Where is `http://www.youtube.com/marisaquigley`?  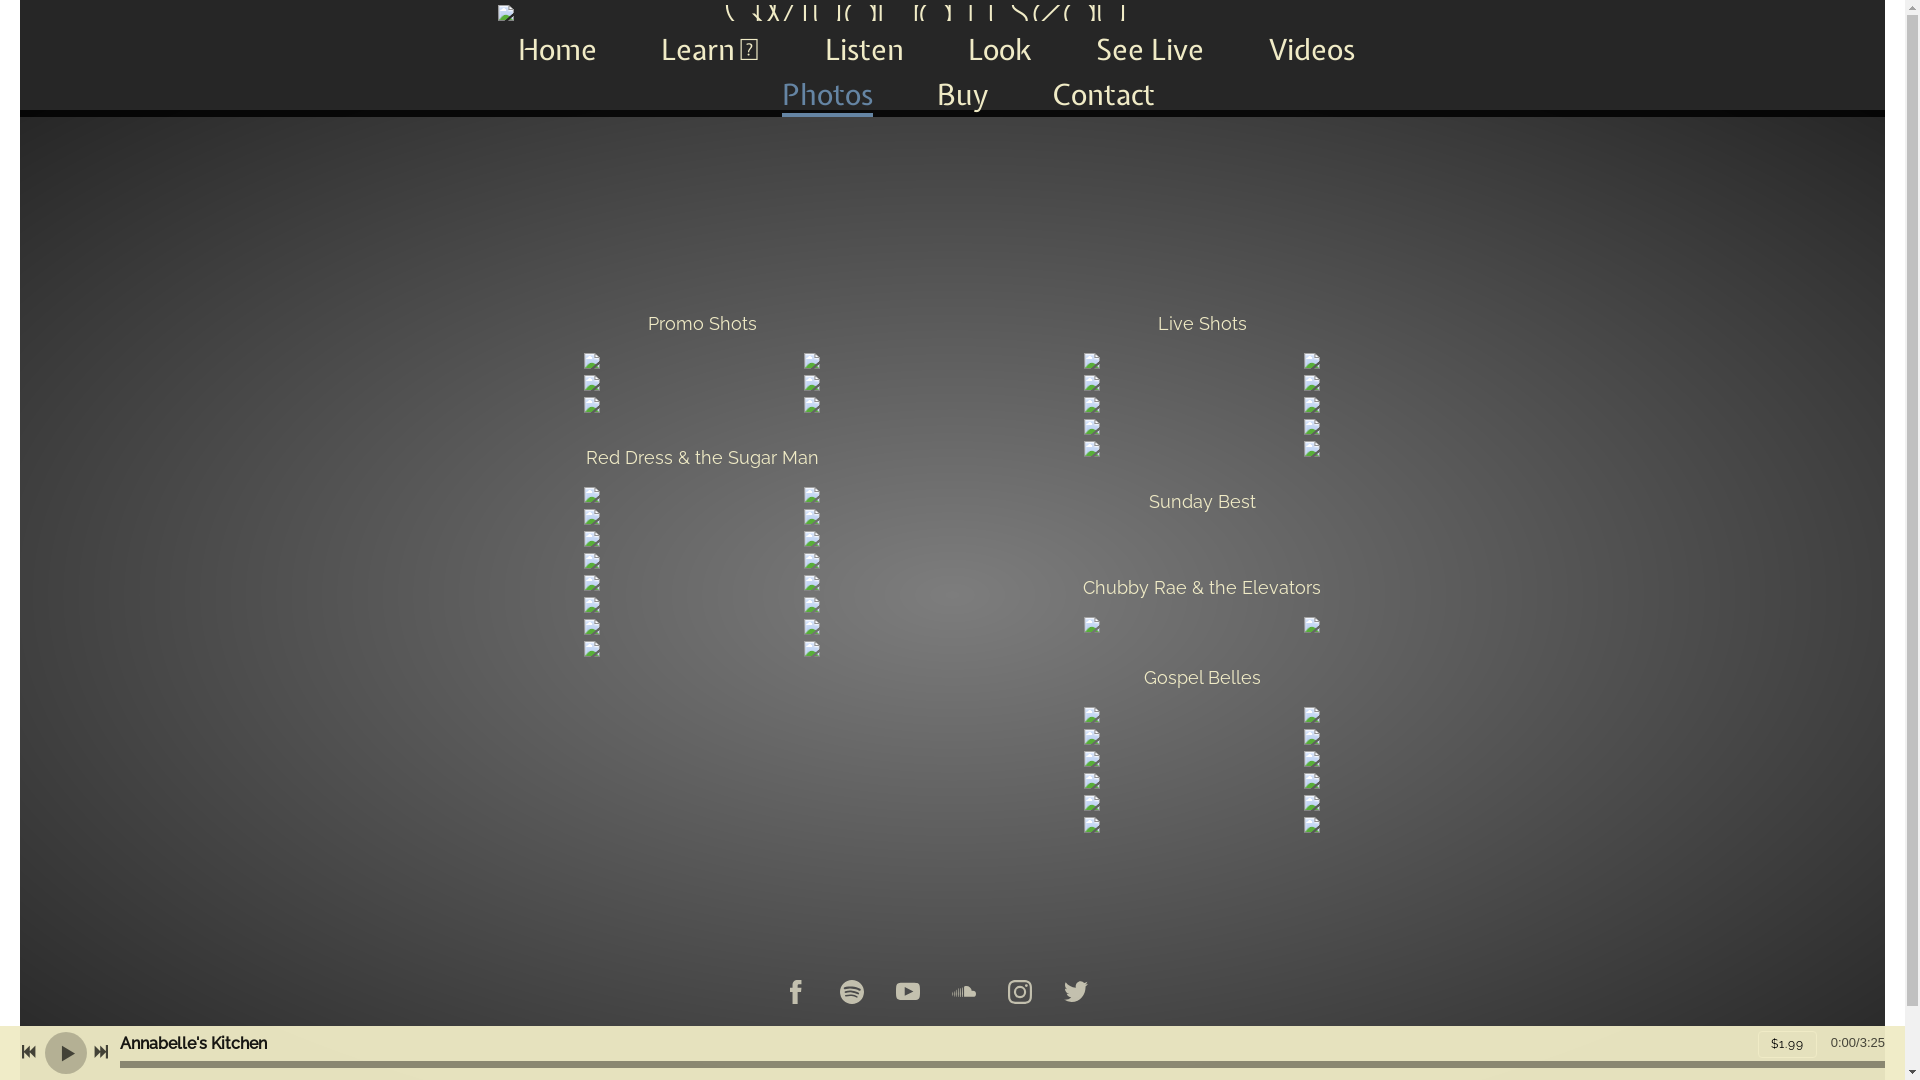
http://www.youtube.com/marisaquigley is located at coordinates (908, 994).